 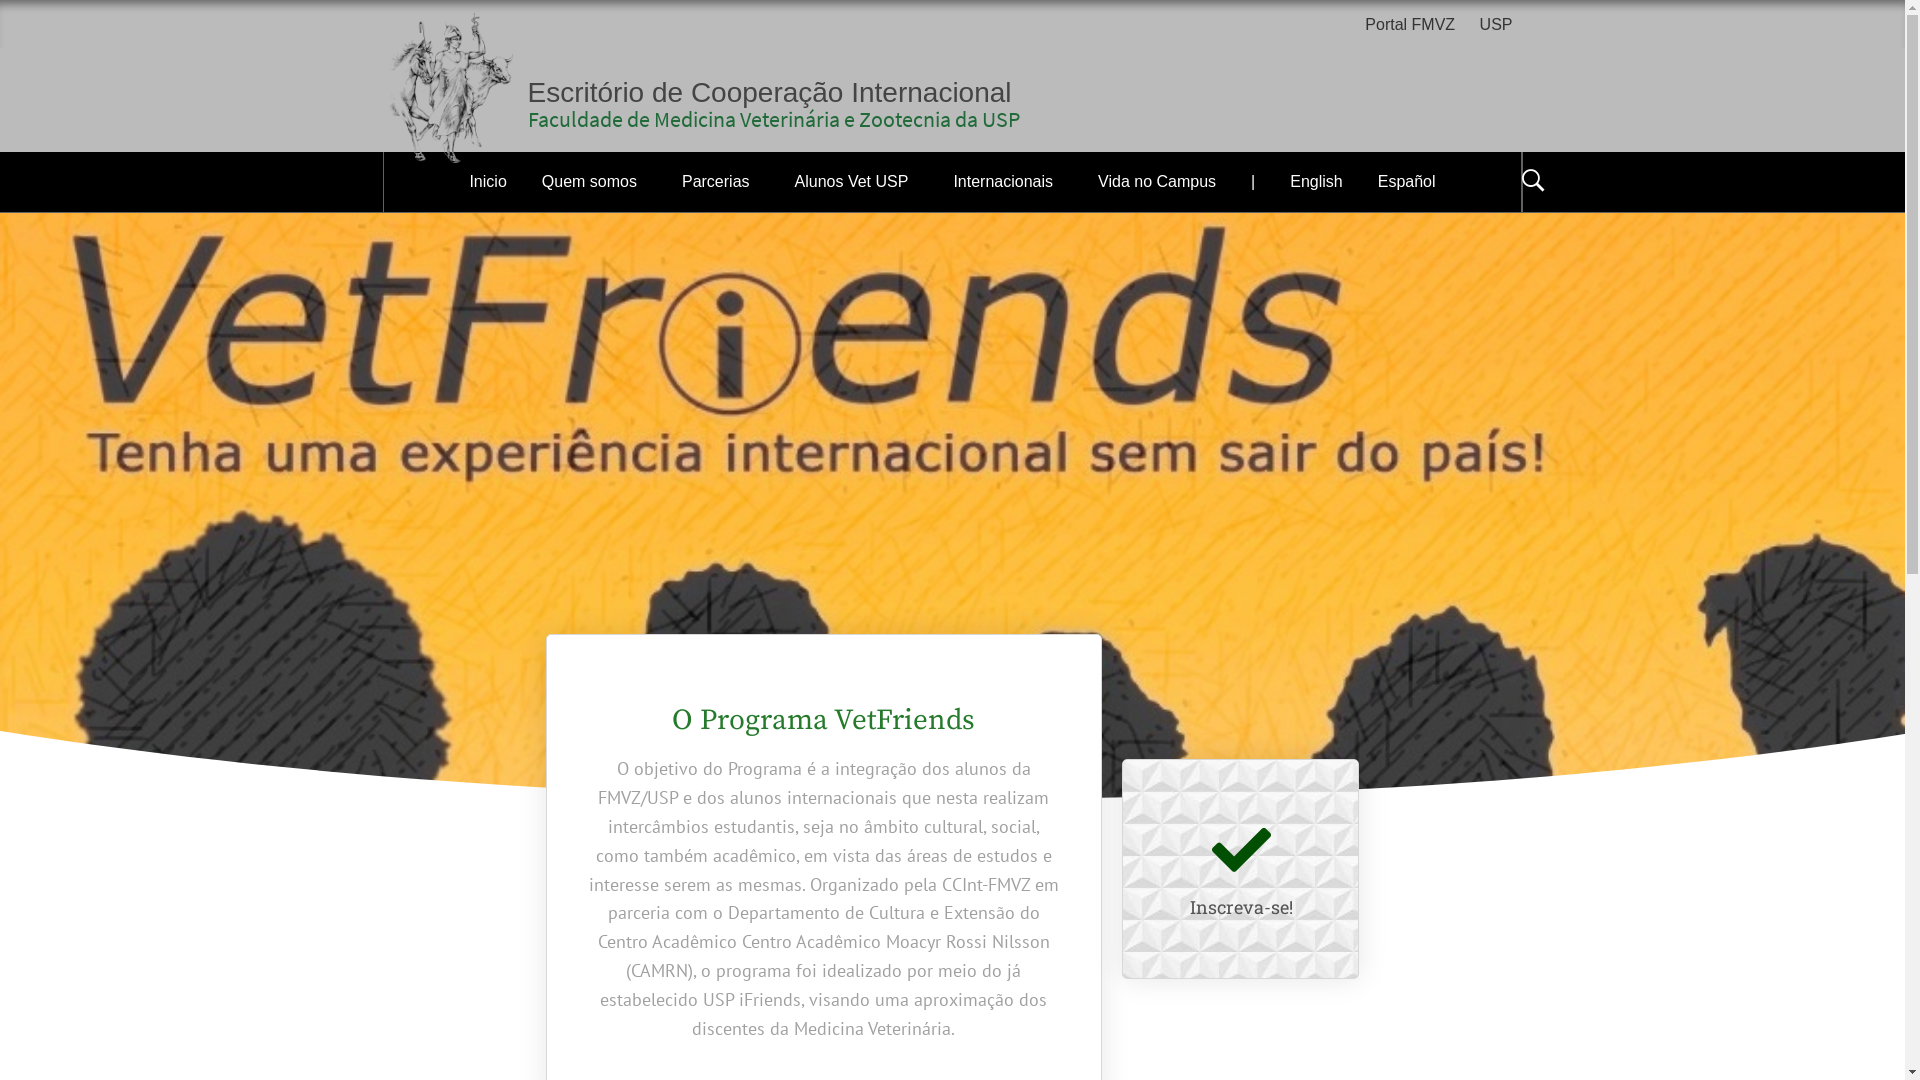 I want to click on Vida no Campus, so click(x=1157, y=182).